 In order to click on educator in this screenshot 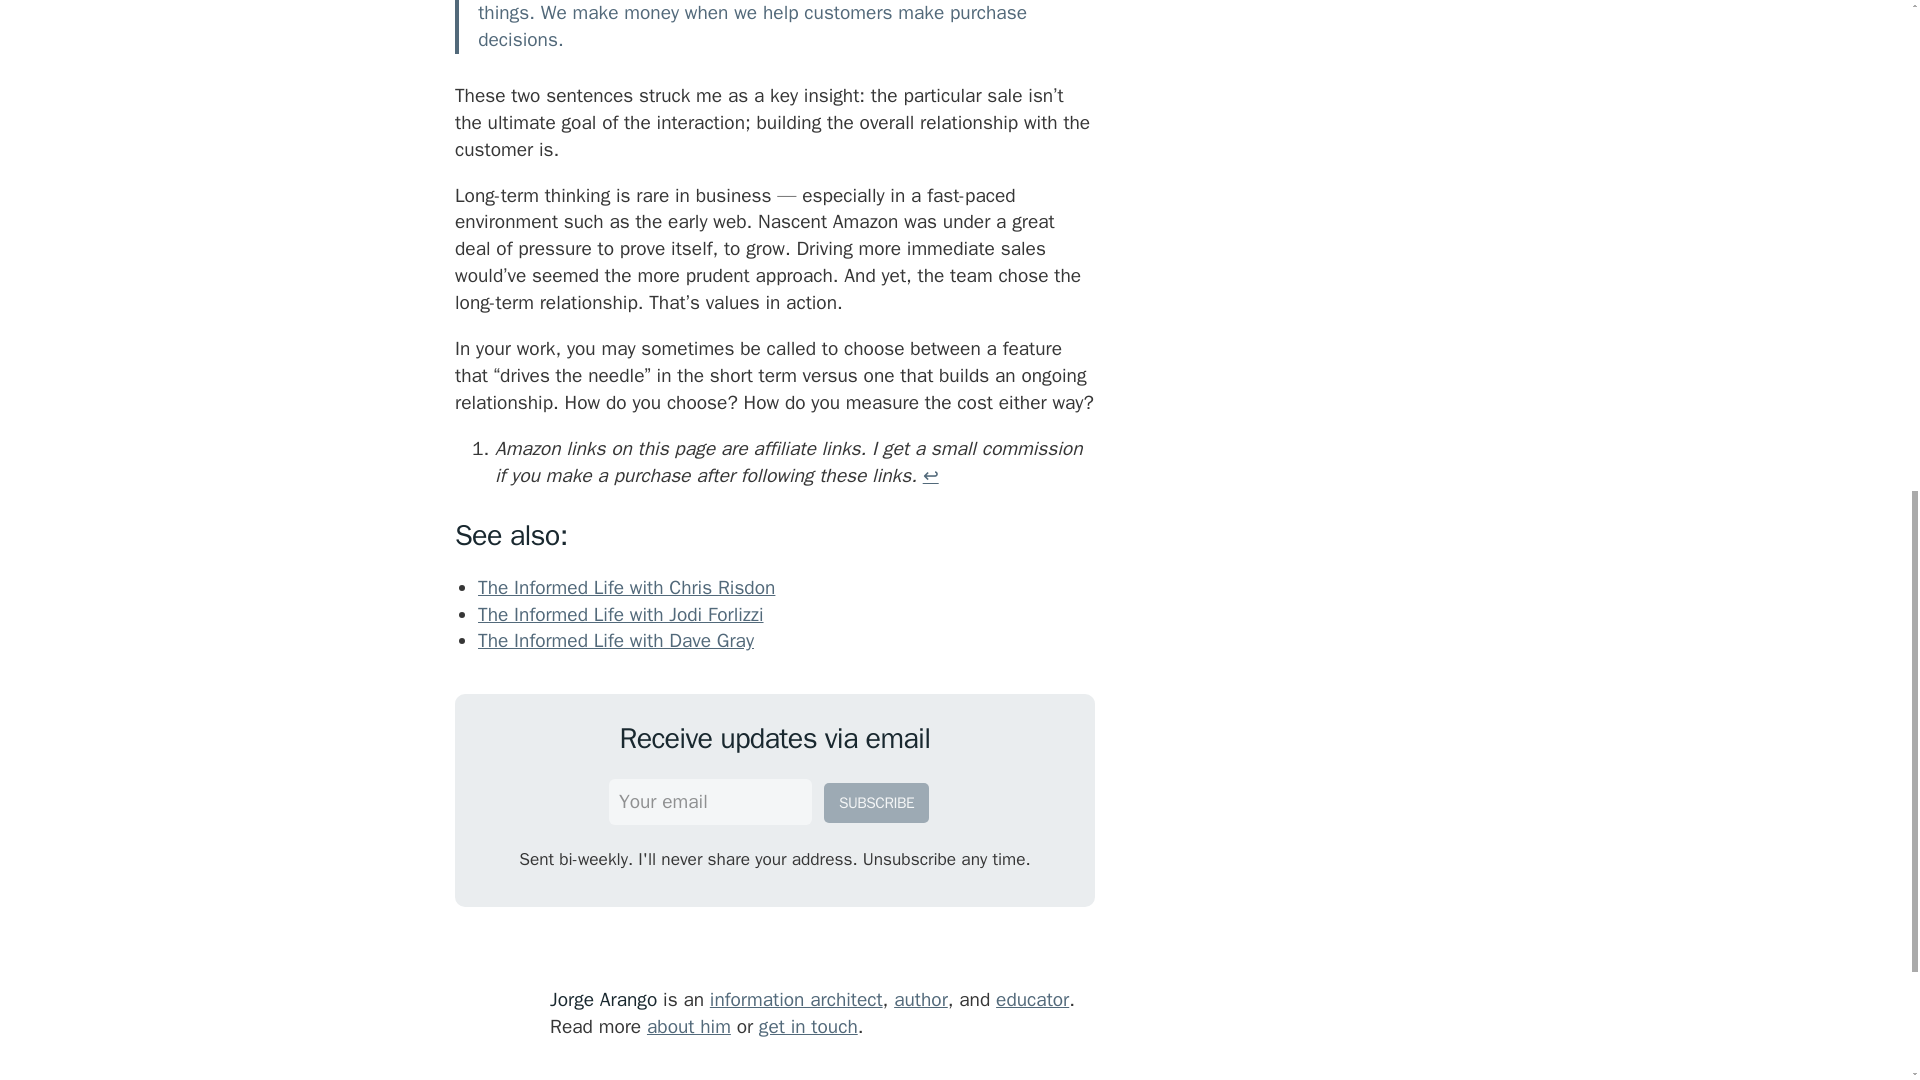, I will do `click(1032, 1000)`.